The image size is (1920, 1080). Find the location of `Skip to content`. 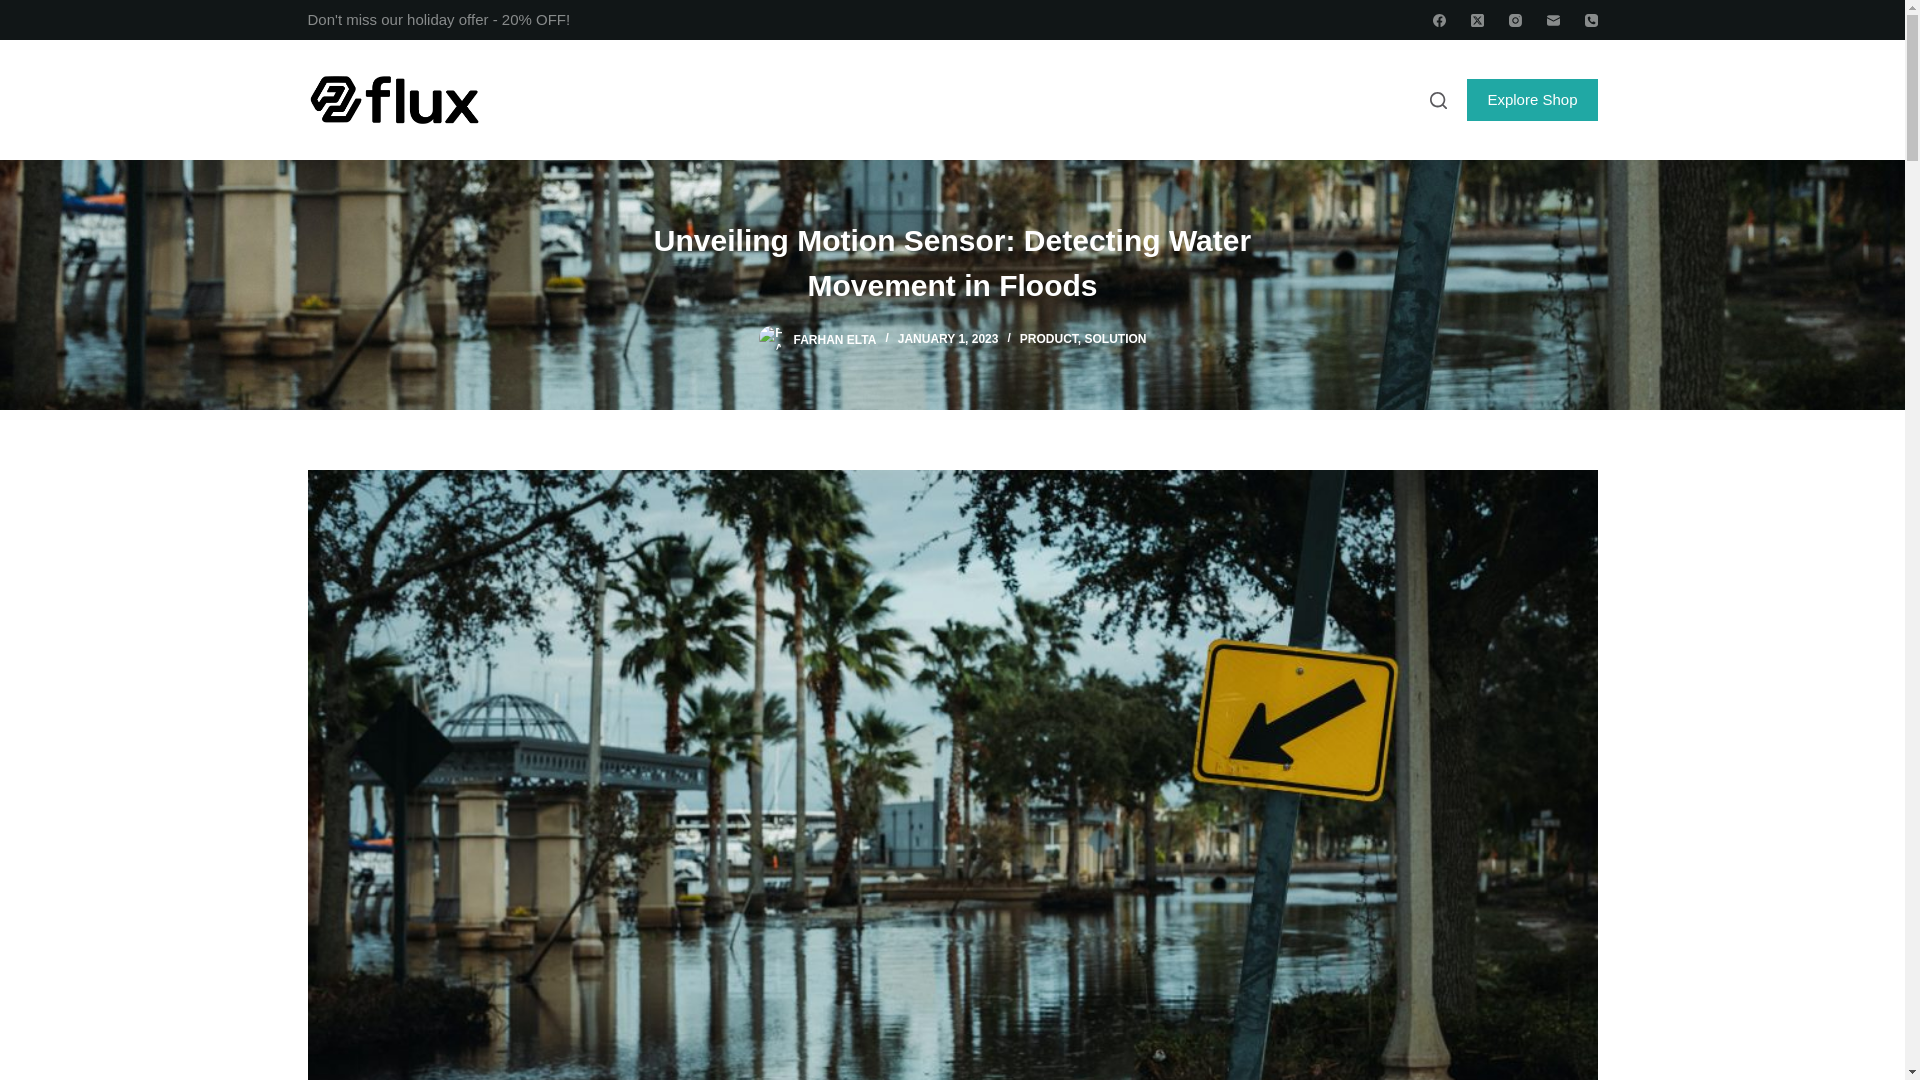

Skip to content is located at coordinates (20, 10).